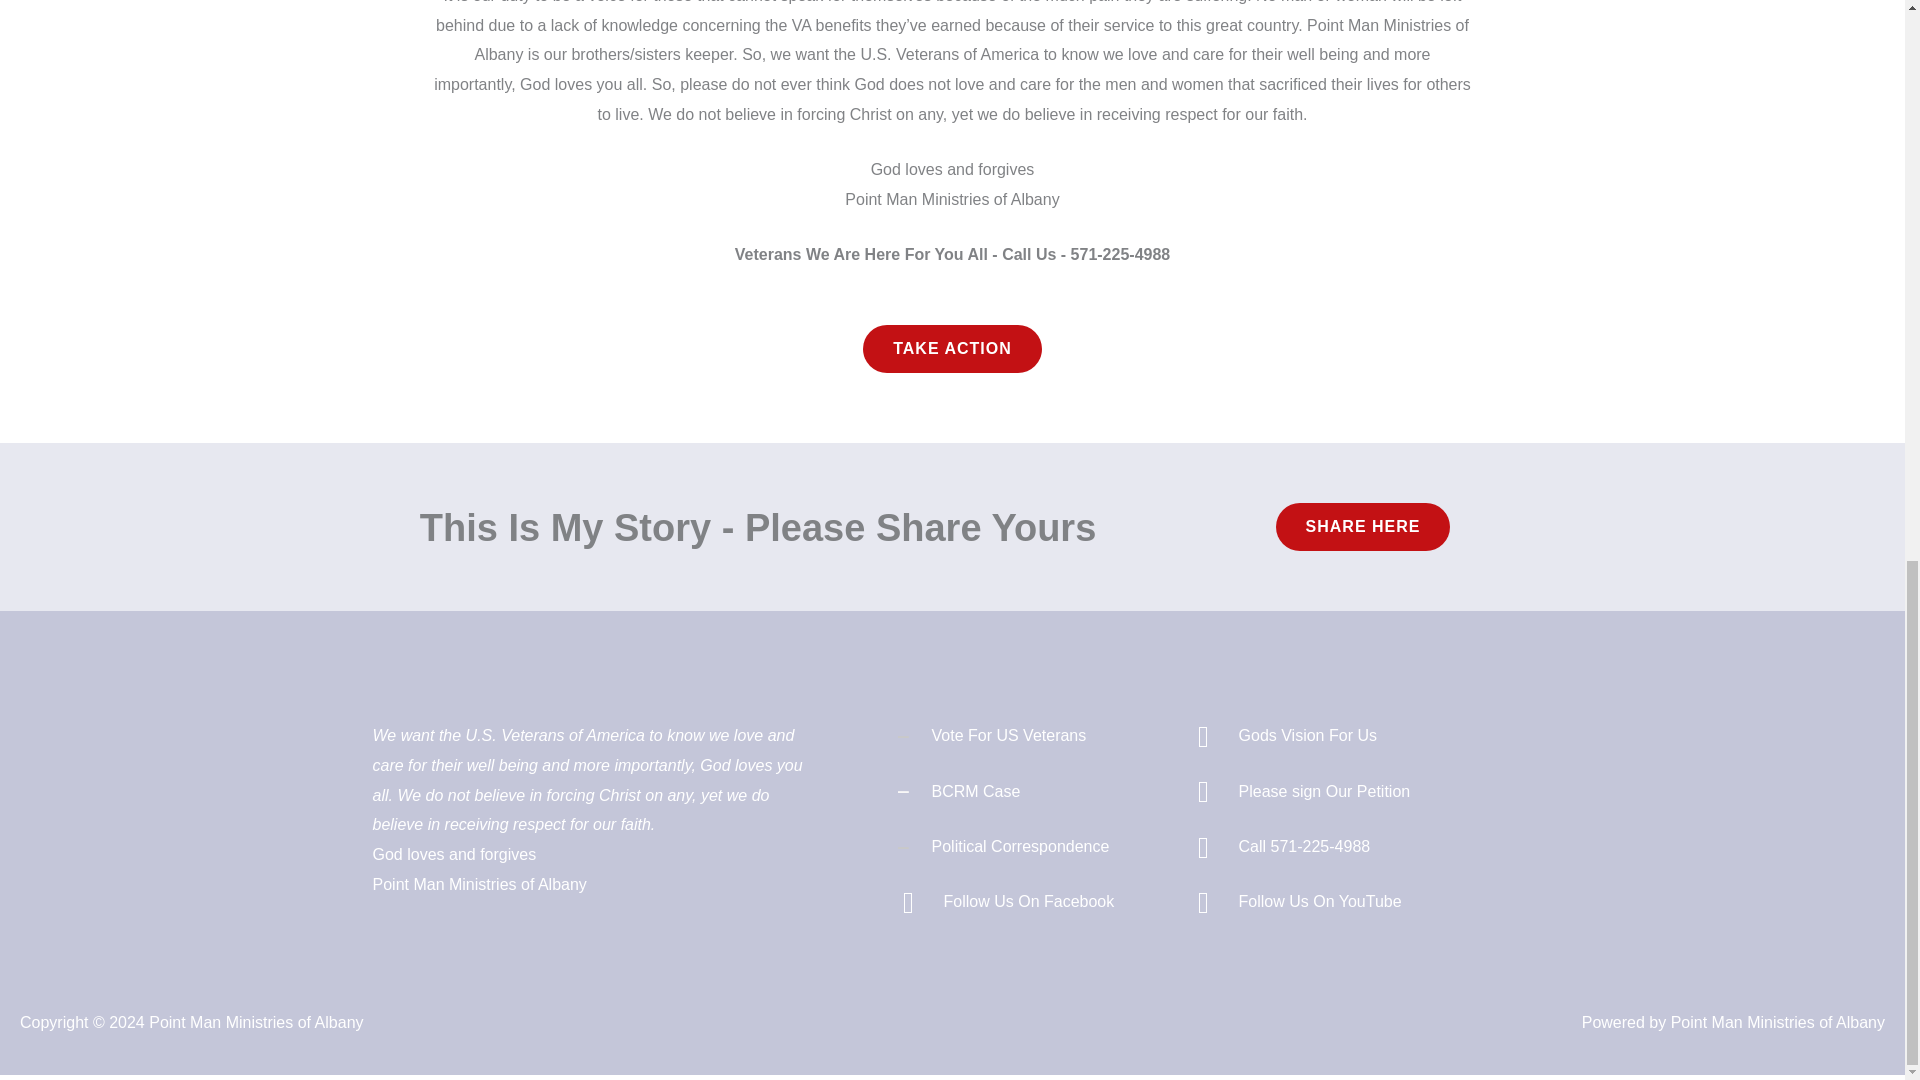 The height and width of the screenshot is (1080, 1920). Describe the element at coordinates (952, 348) in the screenshot. I see `TAKE ACTION` at that location.